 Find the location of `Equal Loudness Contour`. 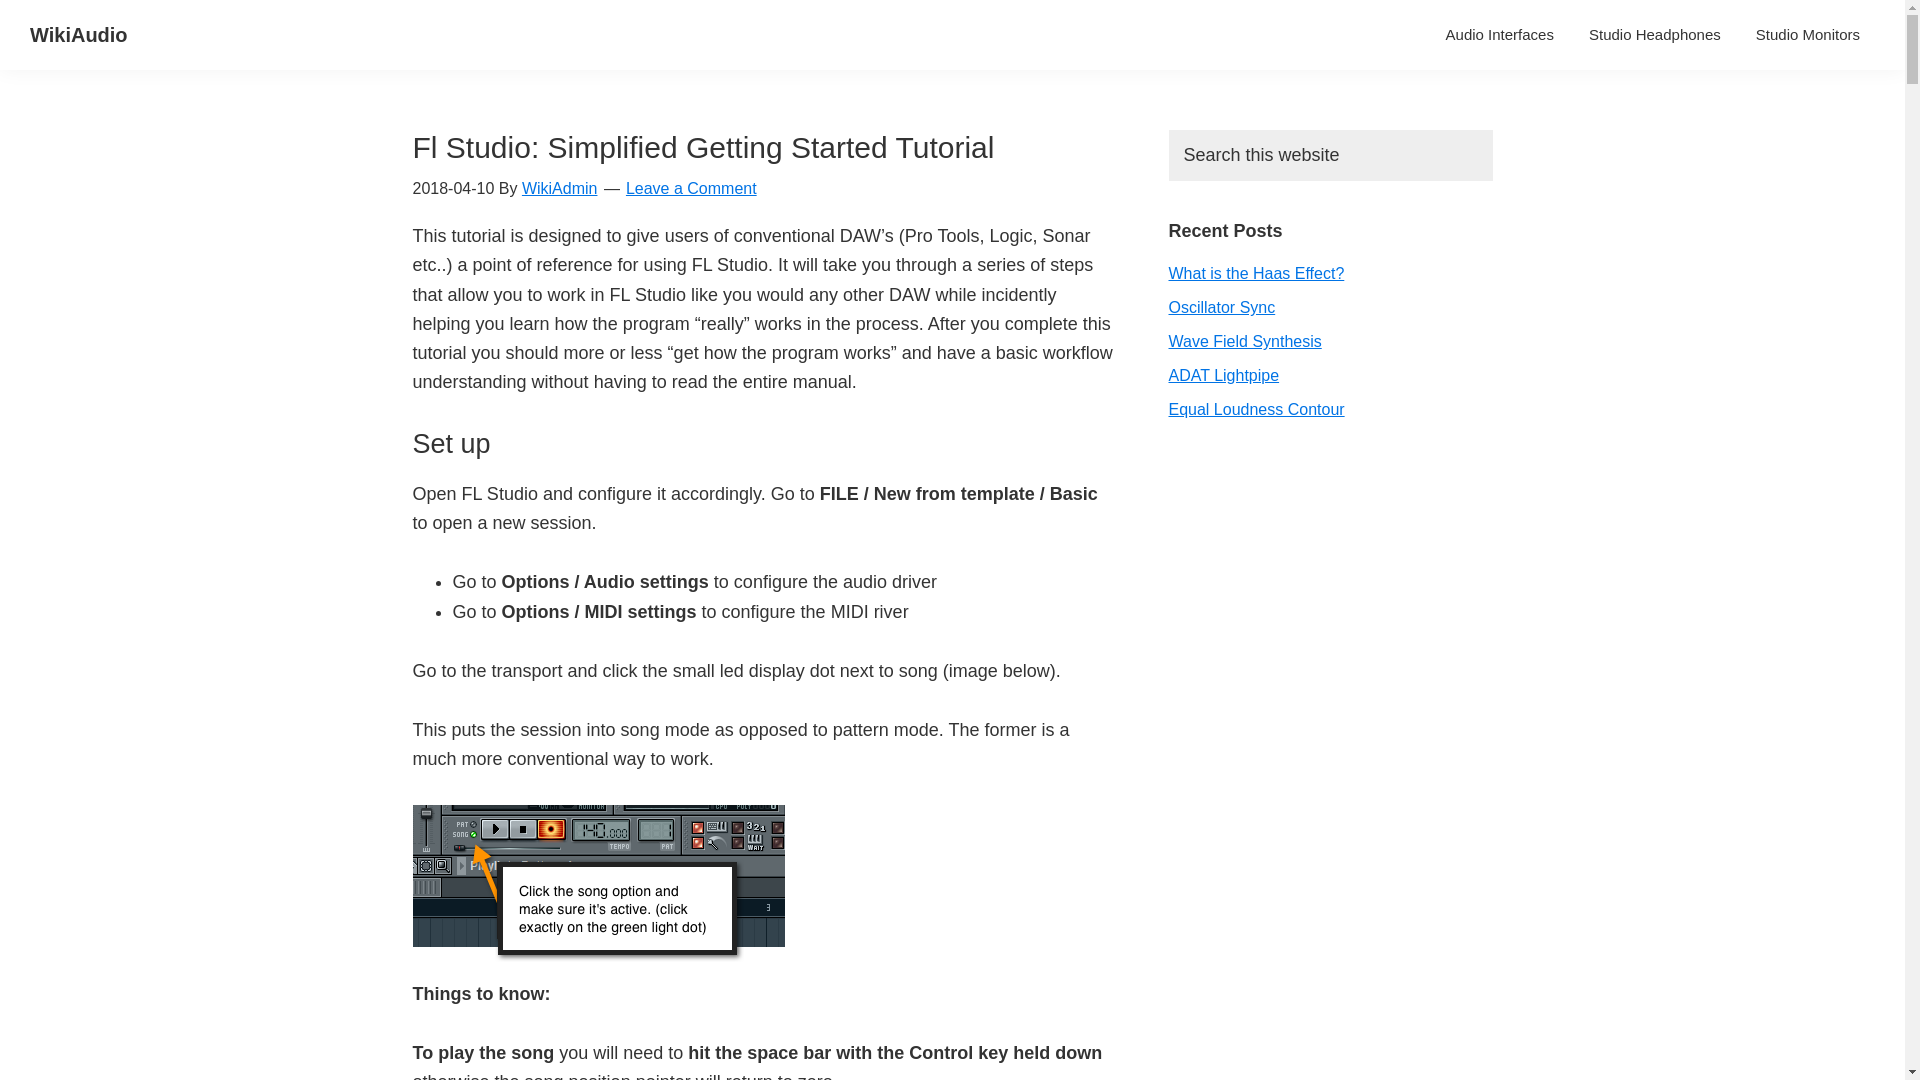

Equal Loudness Contour is located at coordinates (1256, 408).